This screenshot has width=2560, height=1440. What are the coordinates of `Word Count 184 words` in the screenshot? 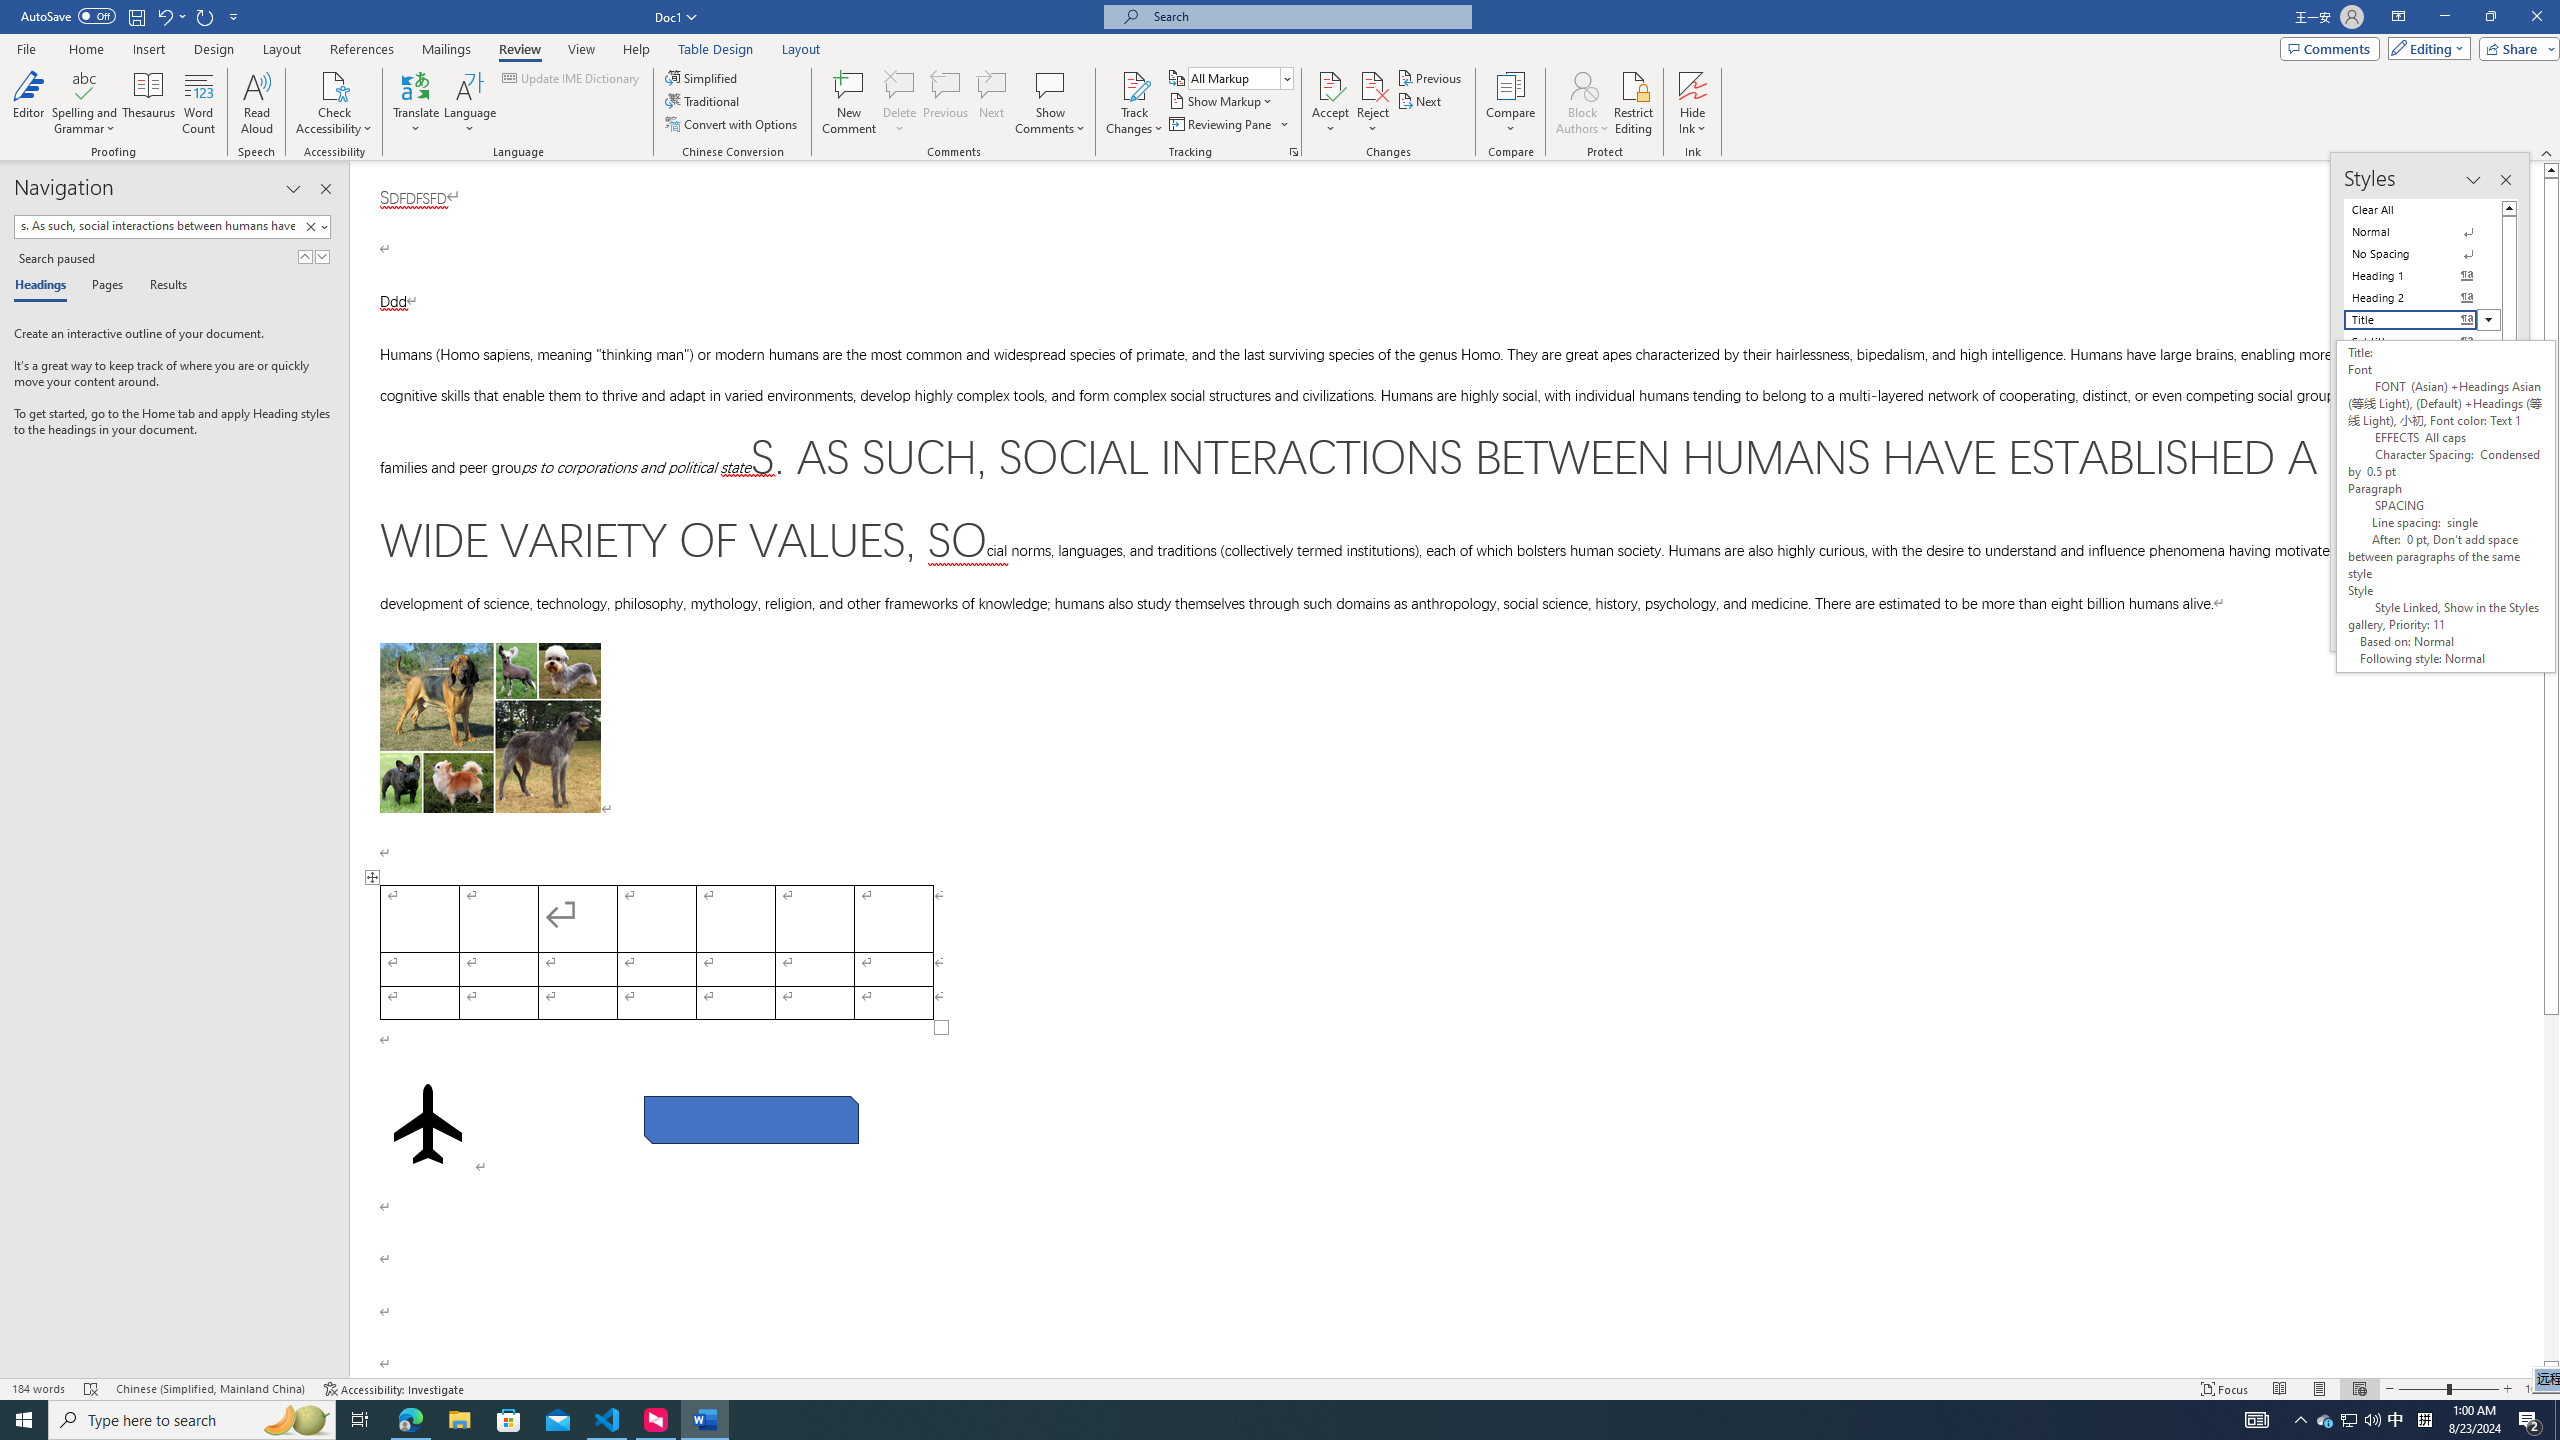 It's located at (40, 1389).